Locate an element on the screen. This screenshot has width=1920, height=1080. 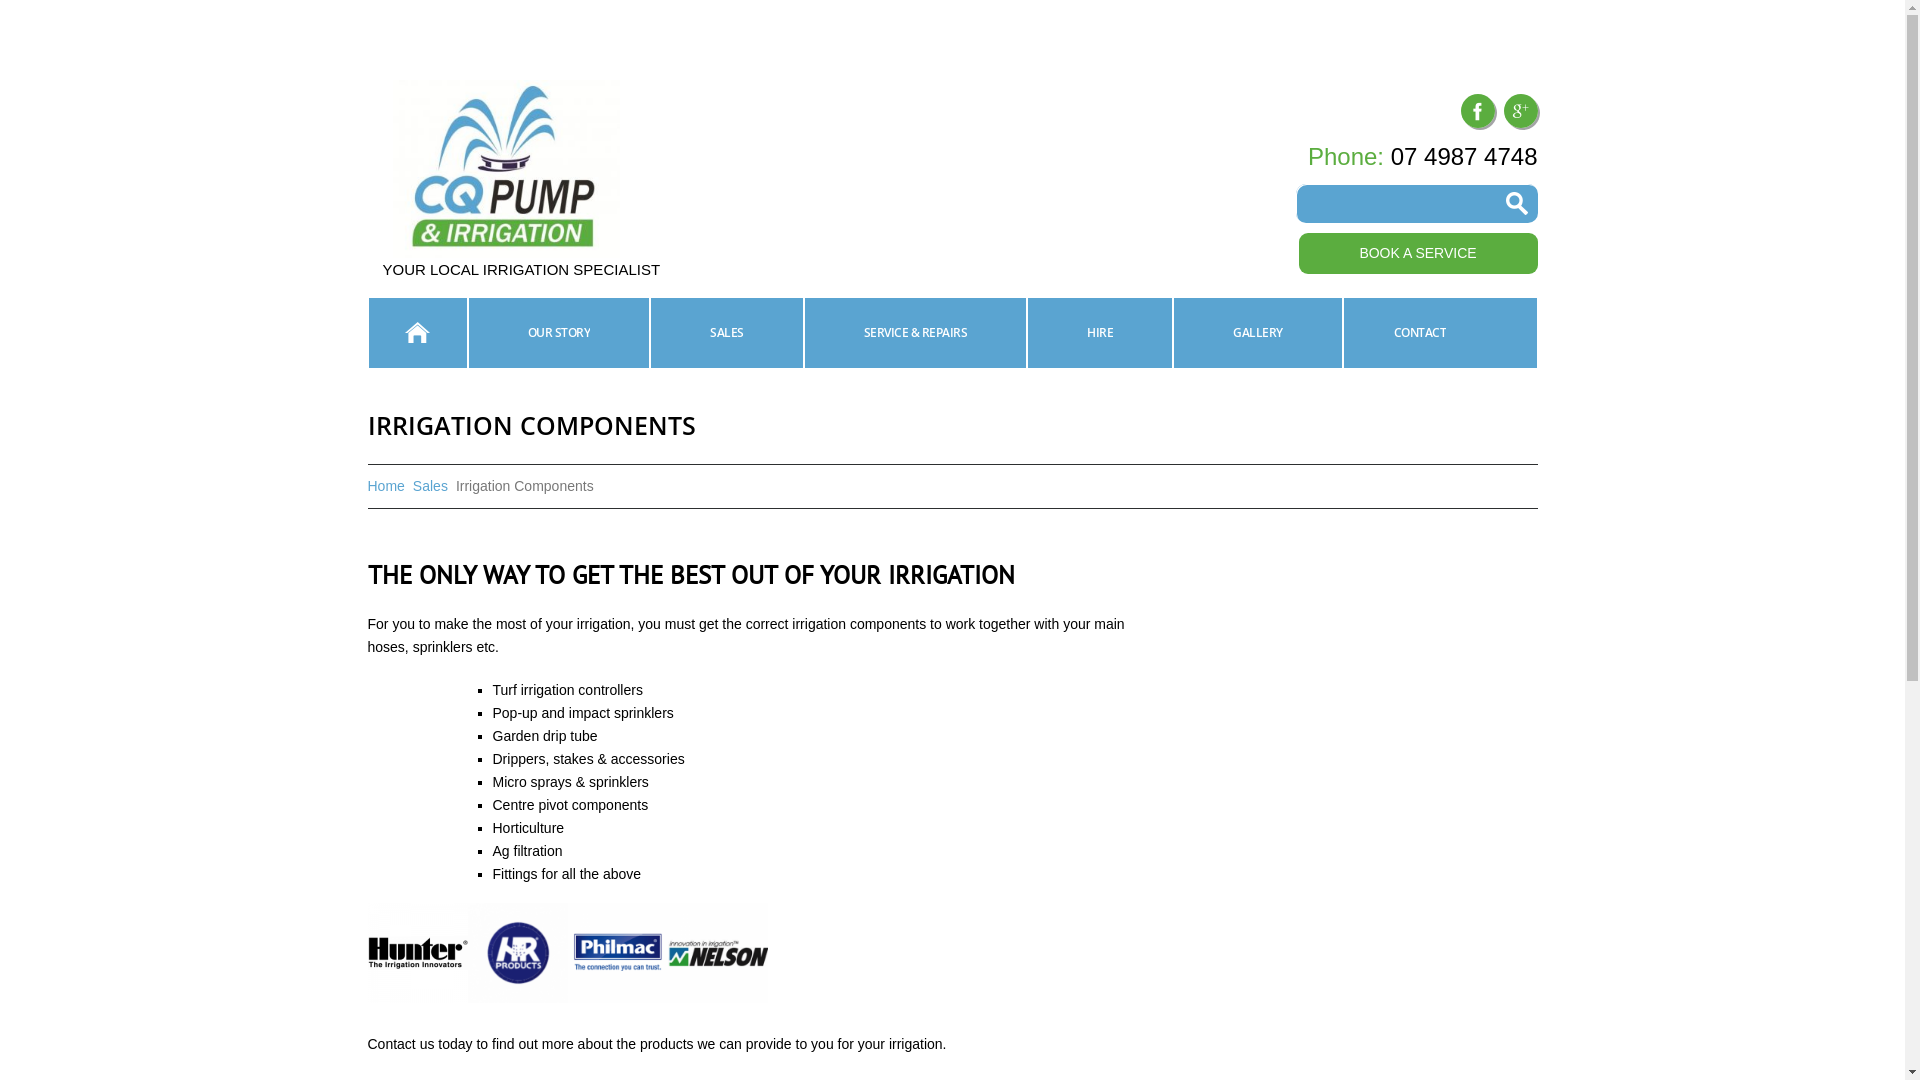
facebook is located at coordinates (1477, 111).